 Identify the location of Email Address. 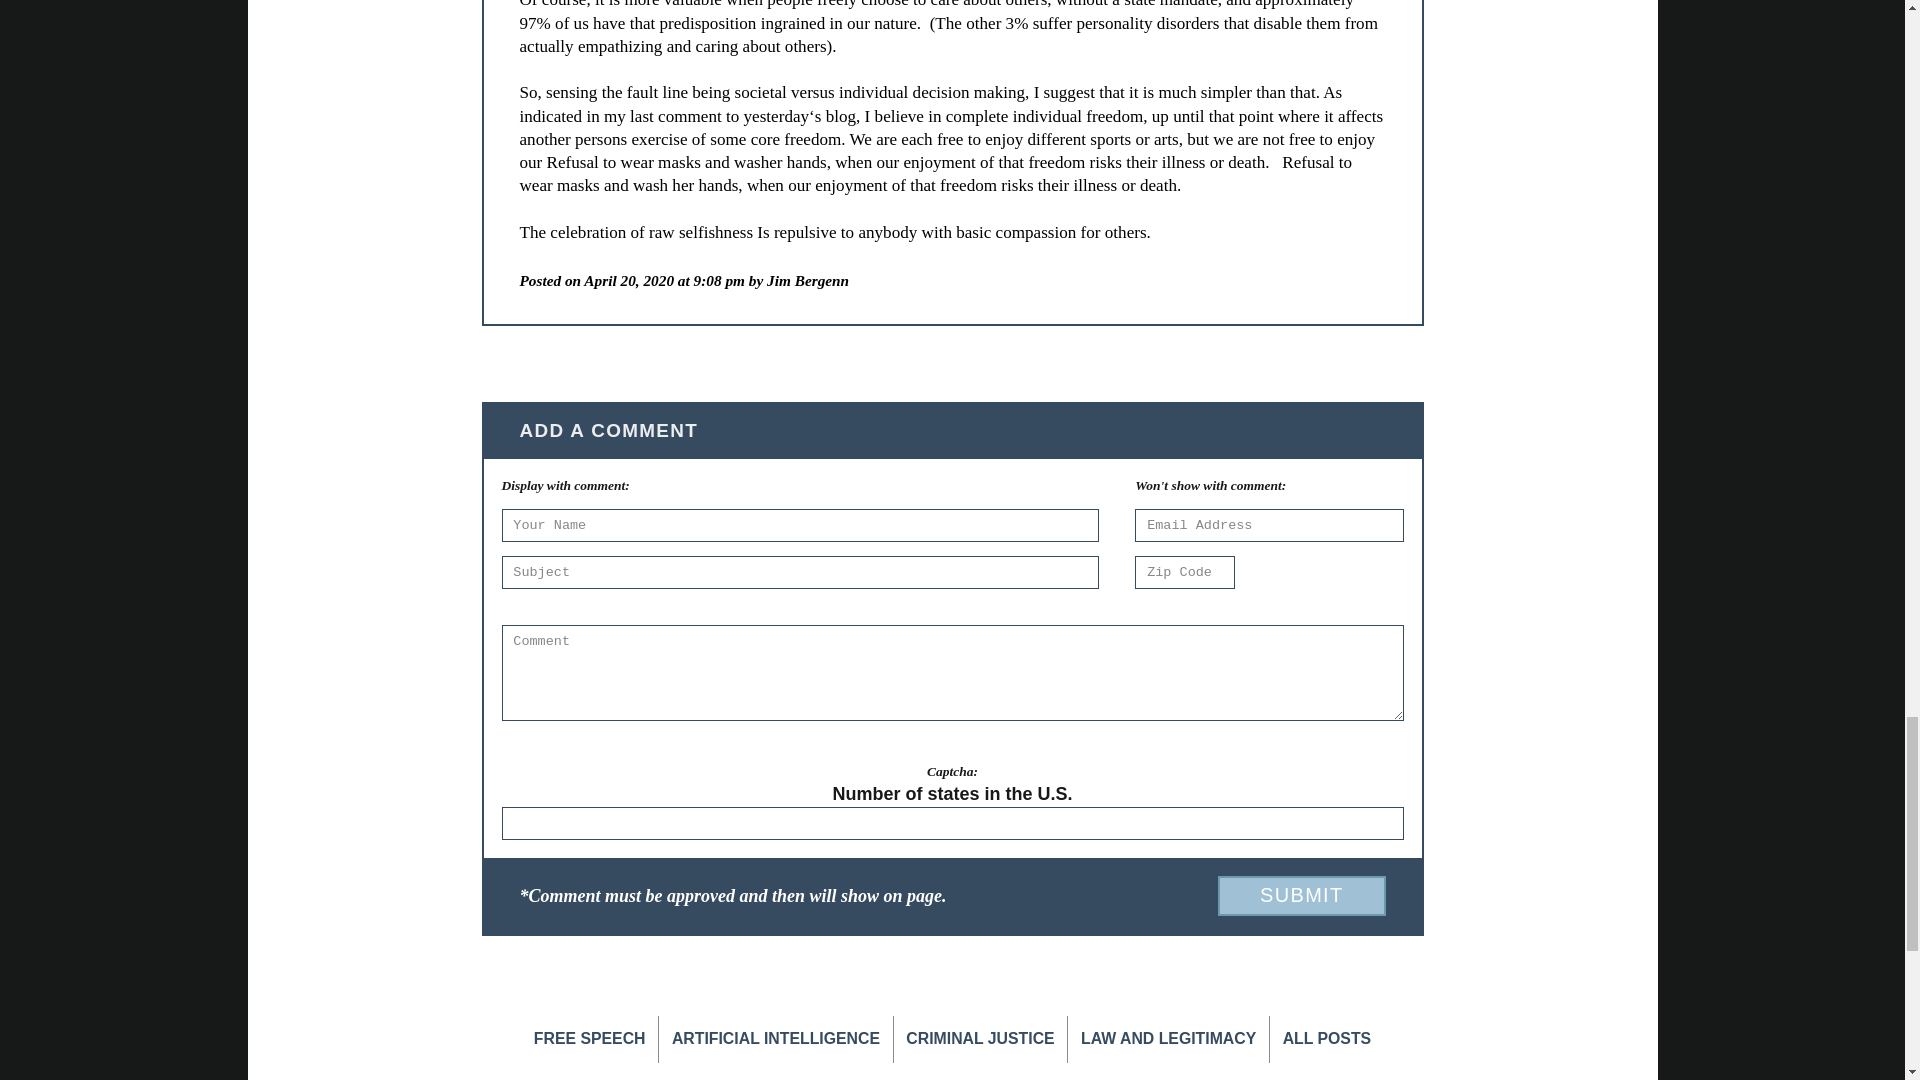
(1268, 525).